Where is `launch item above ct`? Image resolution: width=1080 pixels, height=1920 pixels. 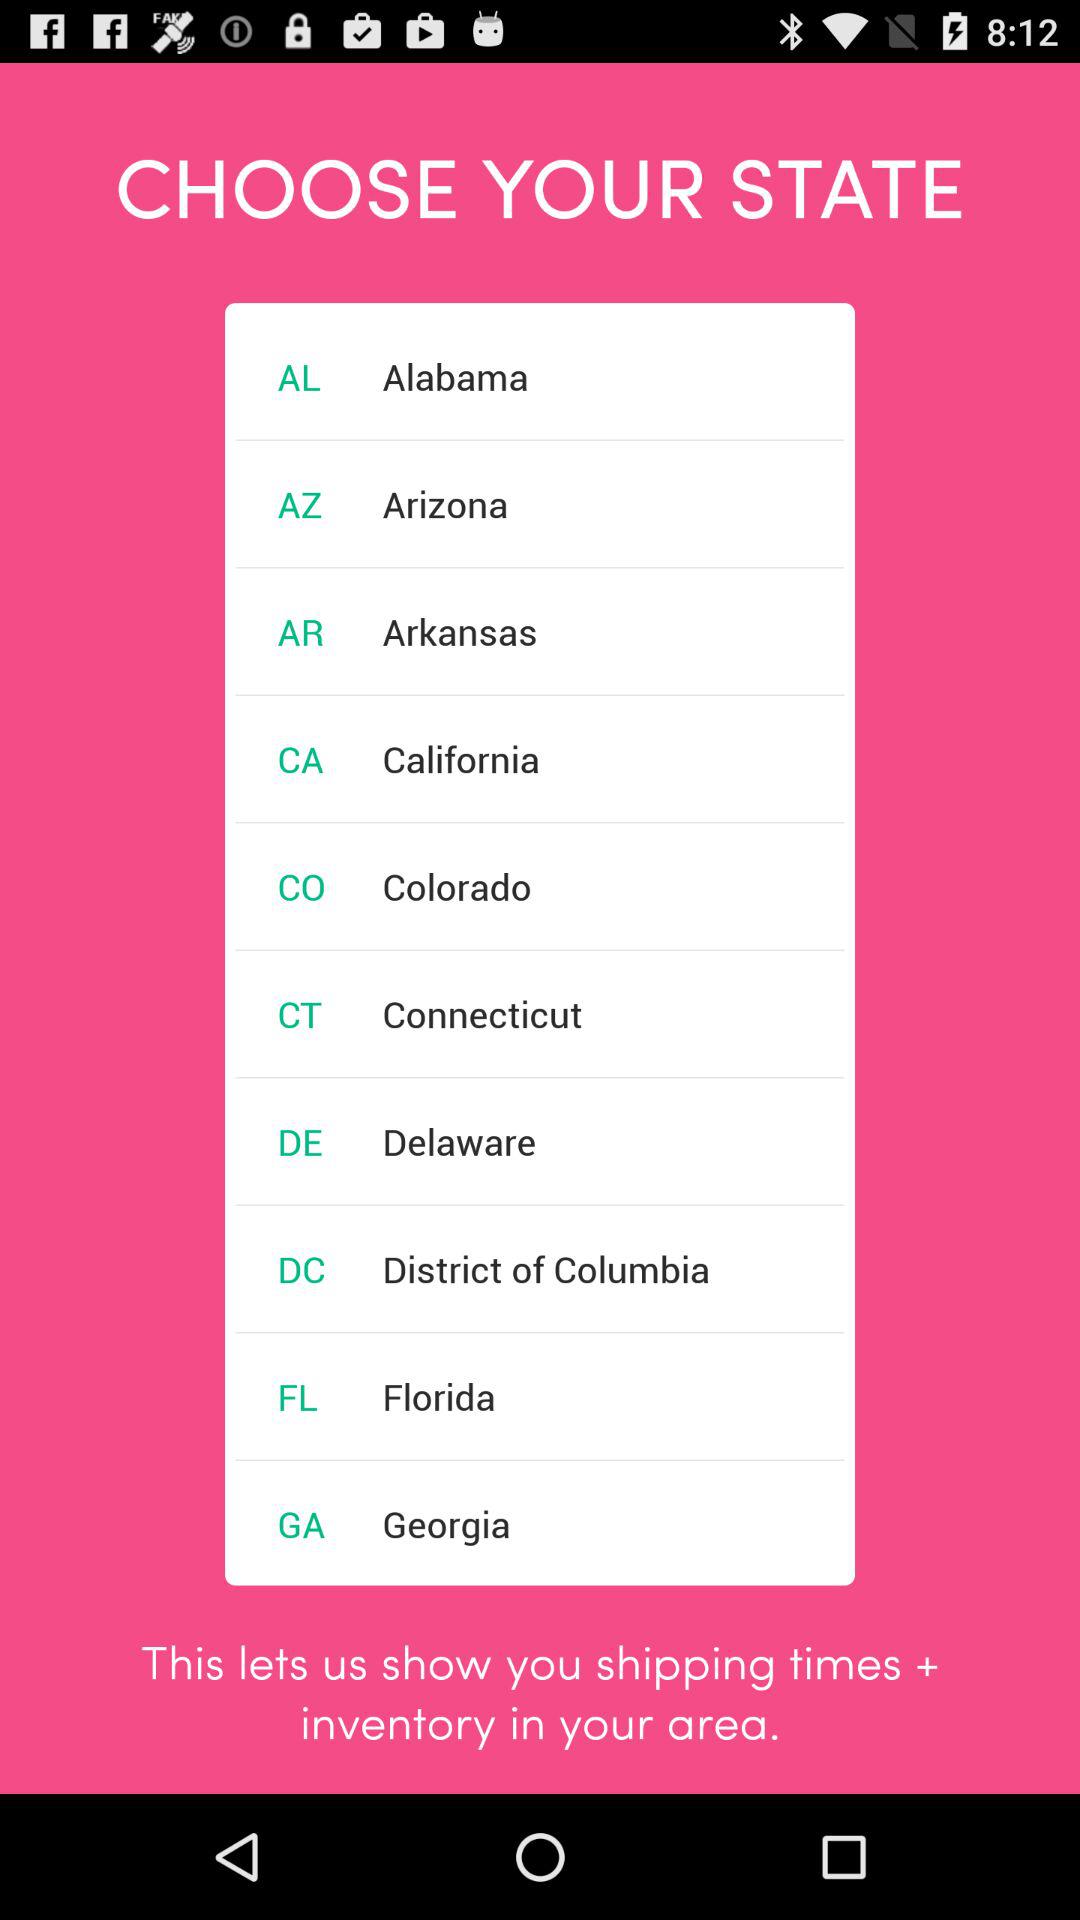 launch item above ct is located at coordinates (301, 886).